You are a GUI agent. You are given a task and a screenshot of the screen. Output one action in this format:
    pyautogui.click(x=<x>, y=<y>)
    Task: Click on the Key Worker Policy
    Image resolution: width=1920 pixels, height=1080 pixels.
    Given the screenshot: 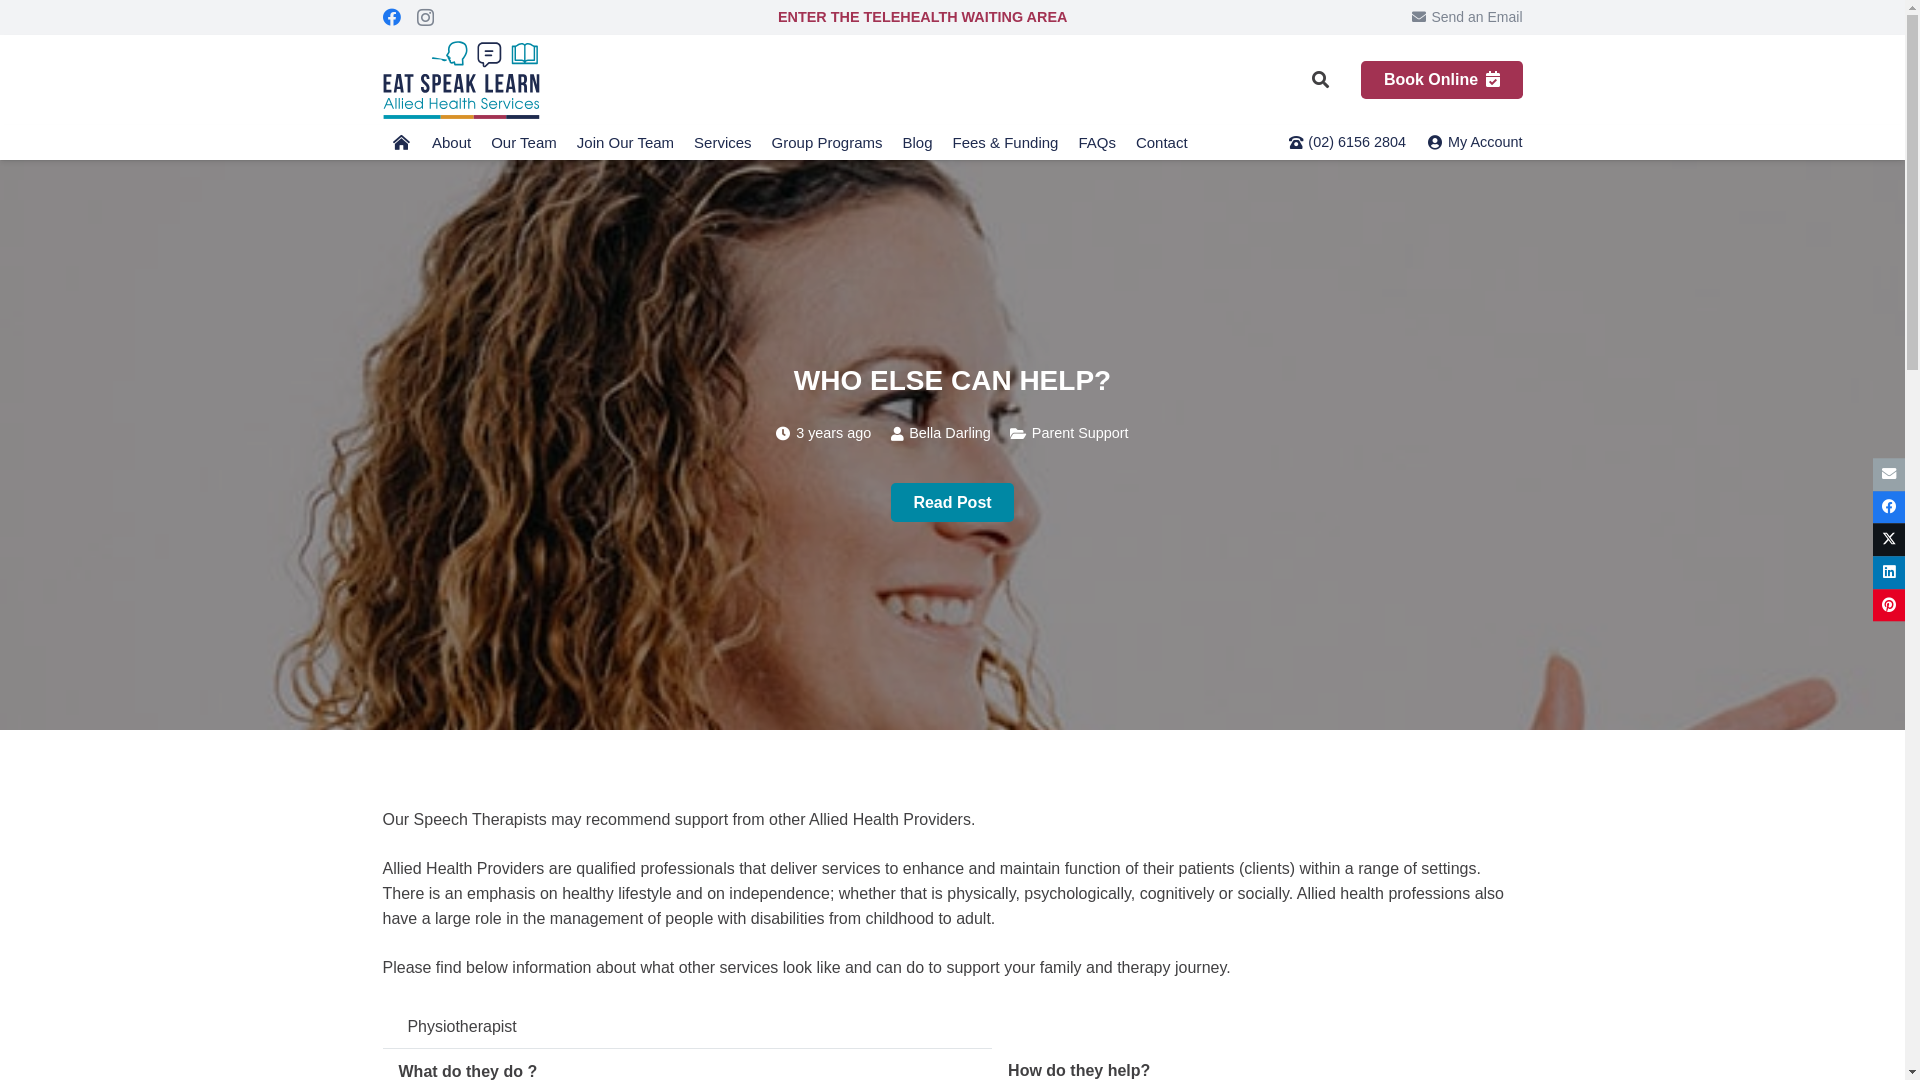 What is the action you would take?
    pyautogui.click(x=1069, y=1056)
    